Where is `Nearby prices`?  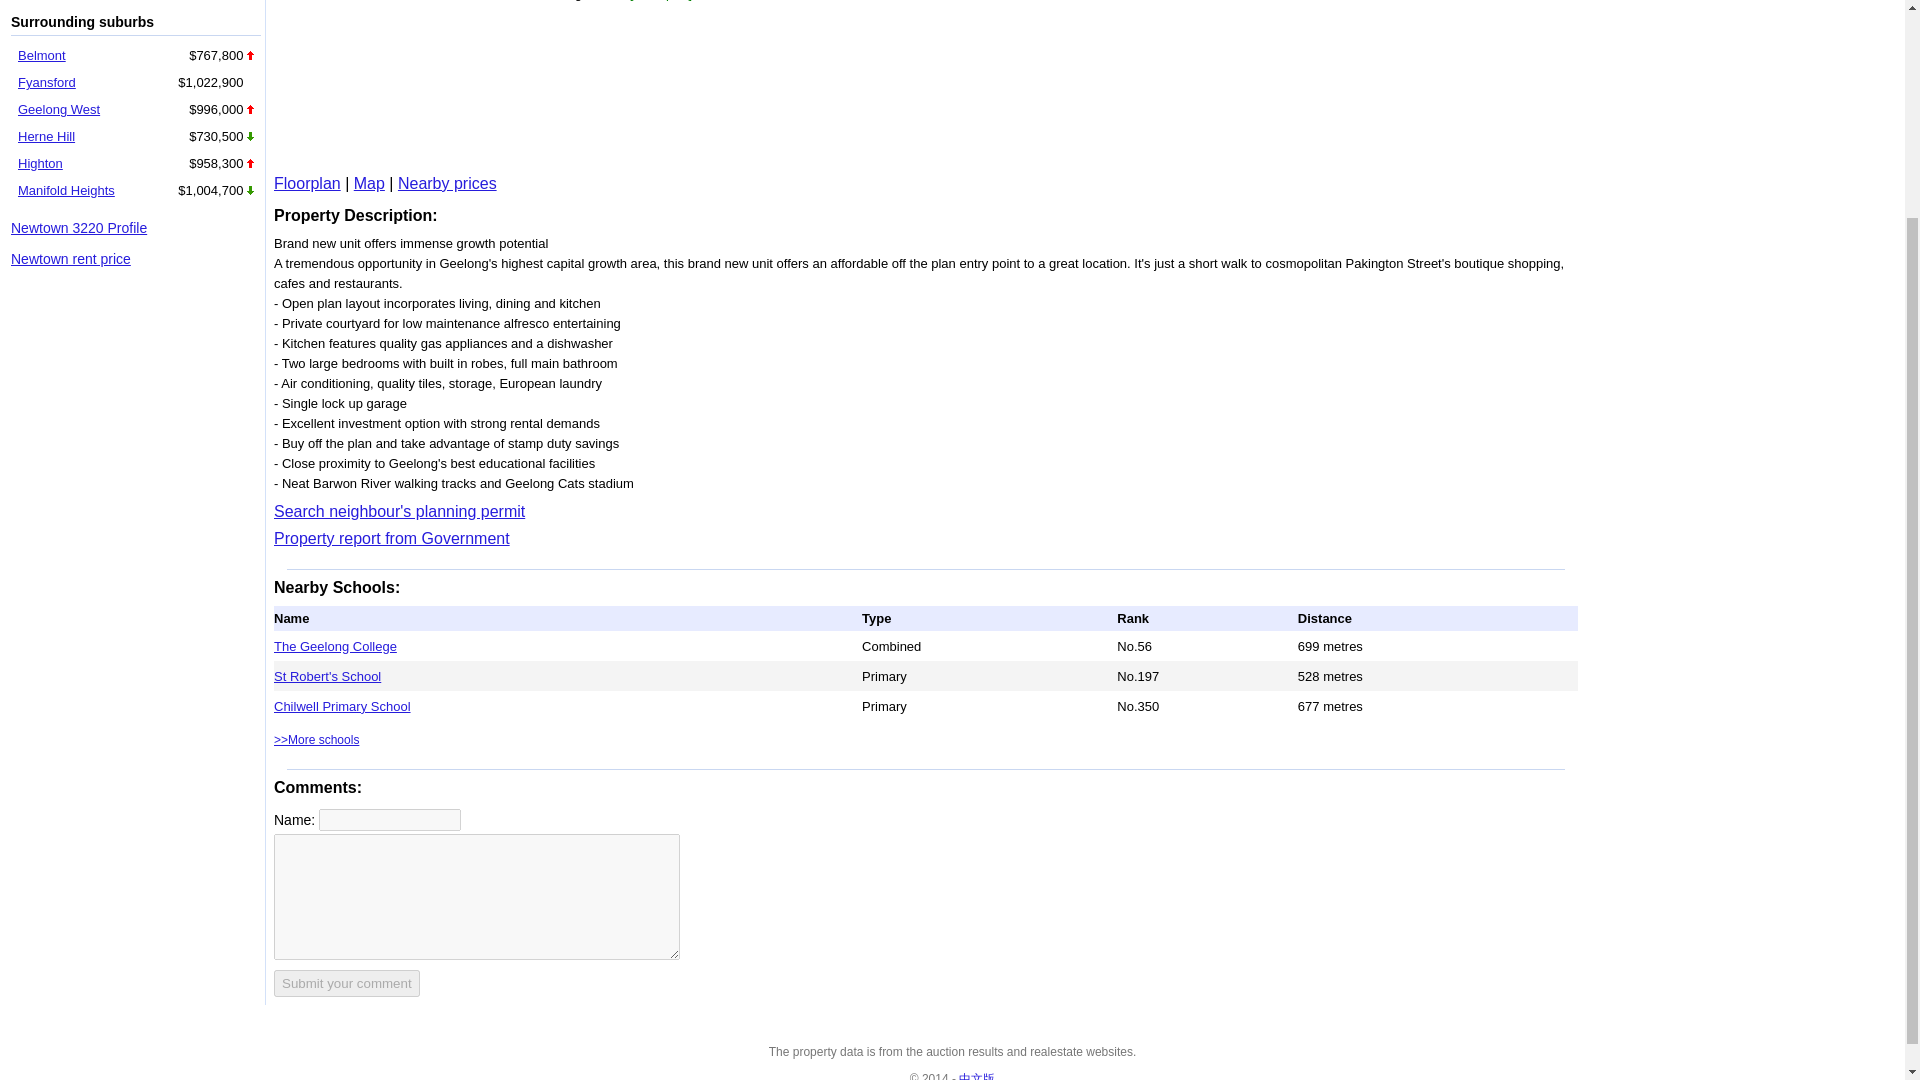
Nearby prices is located at coordinates (447, 183).